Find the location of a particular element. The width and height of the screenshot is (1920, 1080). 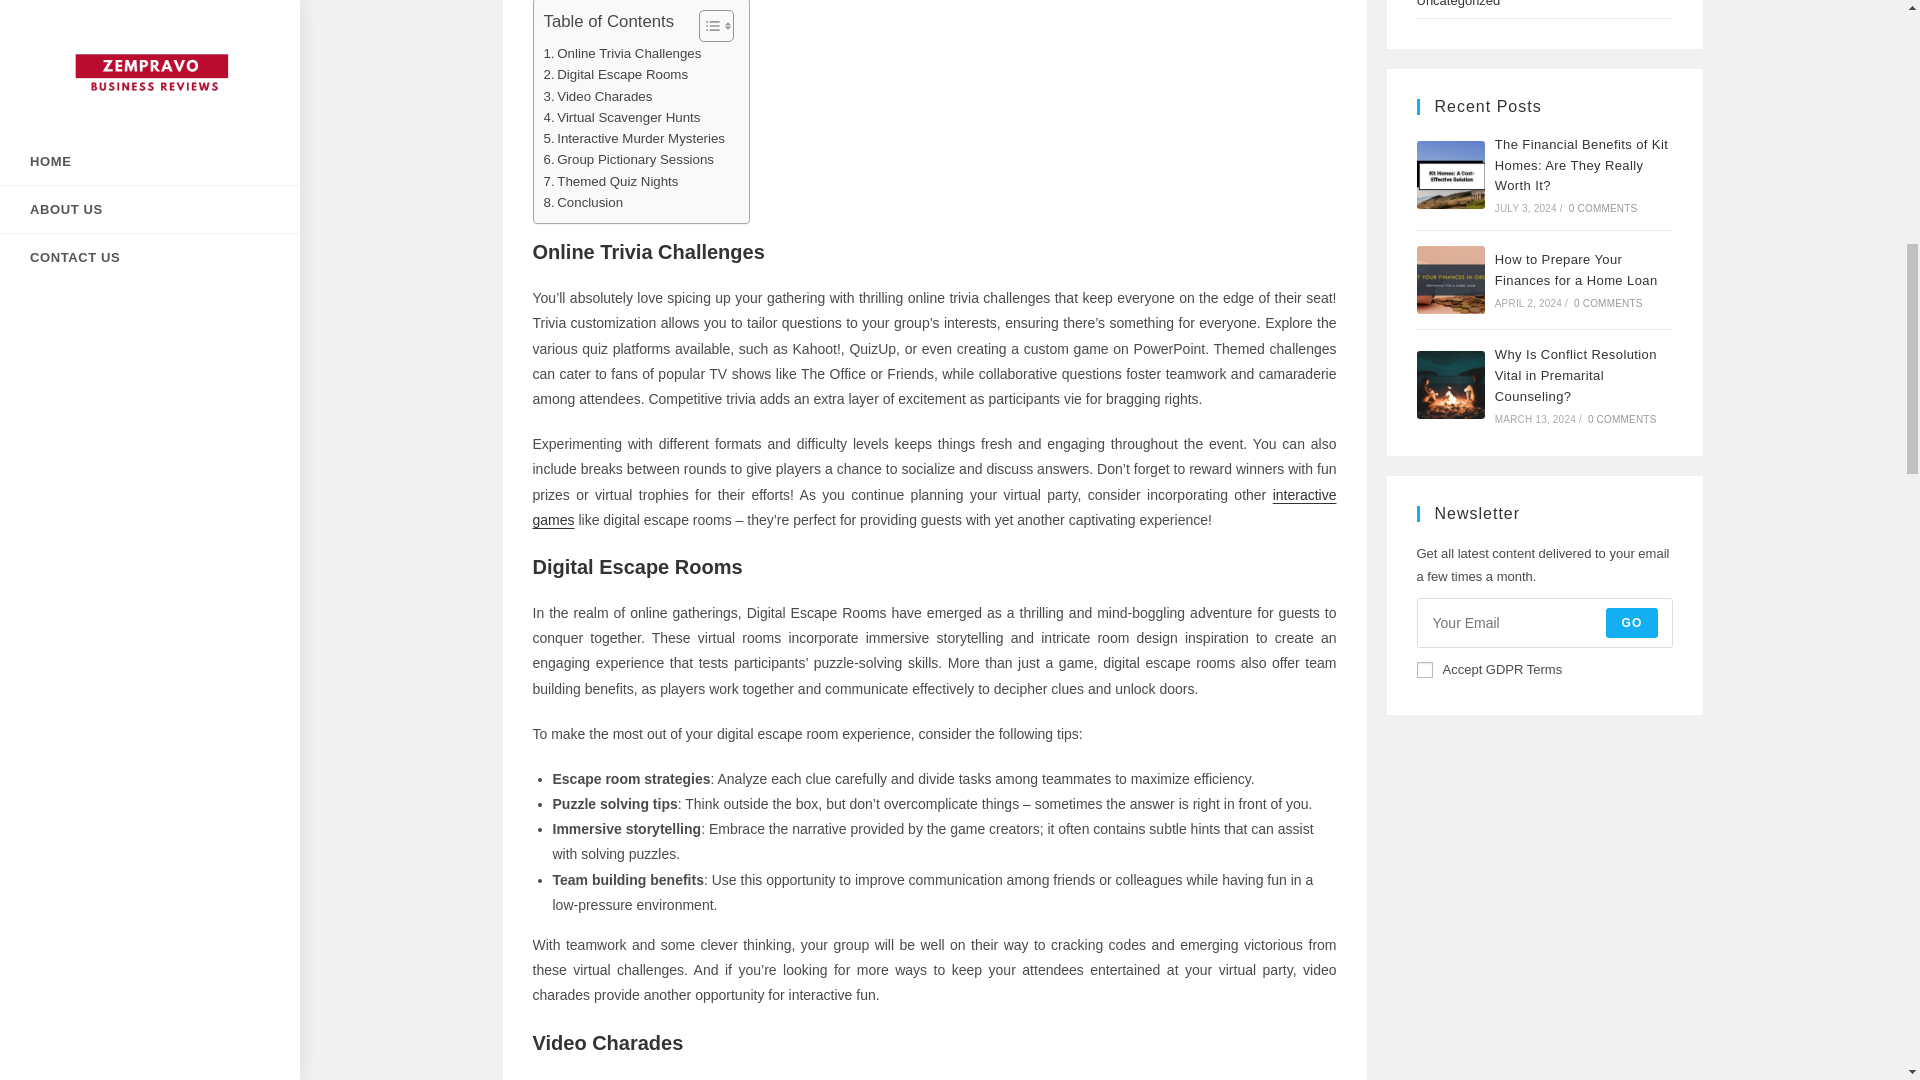

Interactive Murder Mysteries is located at coordinates (634, 138).